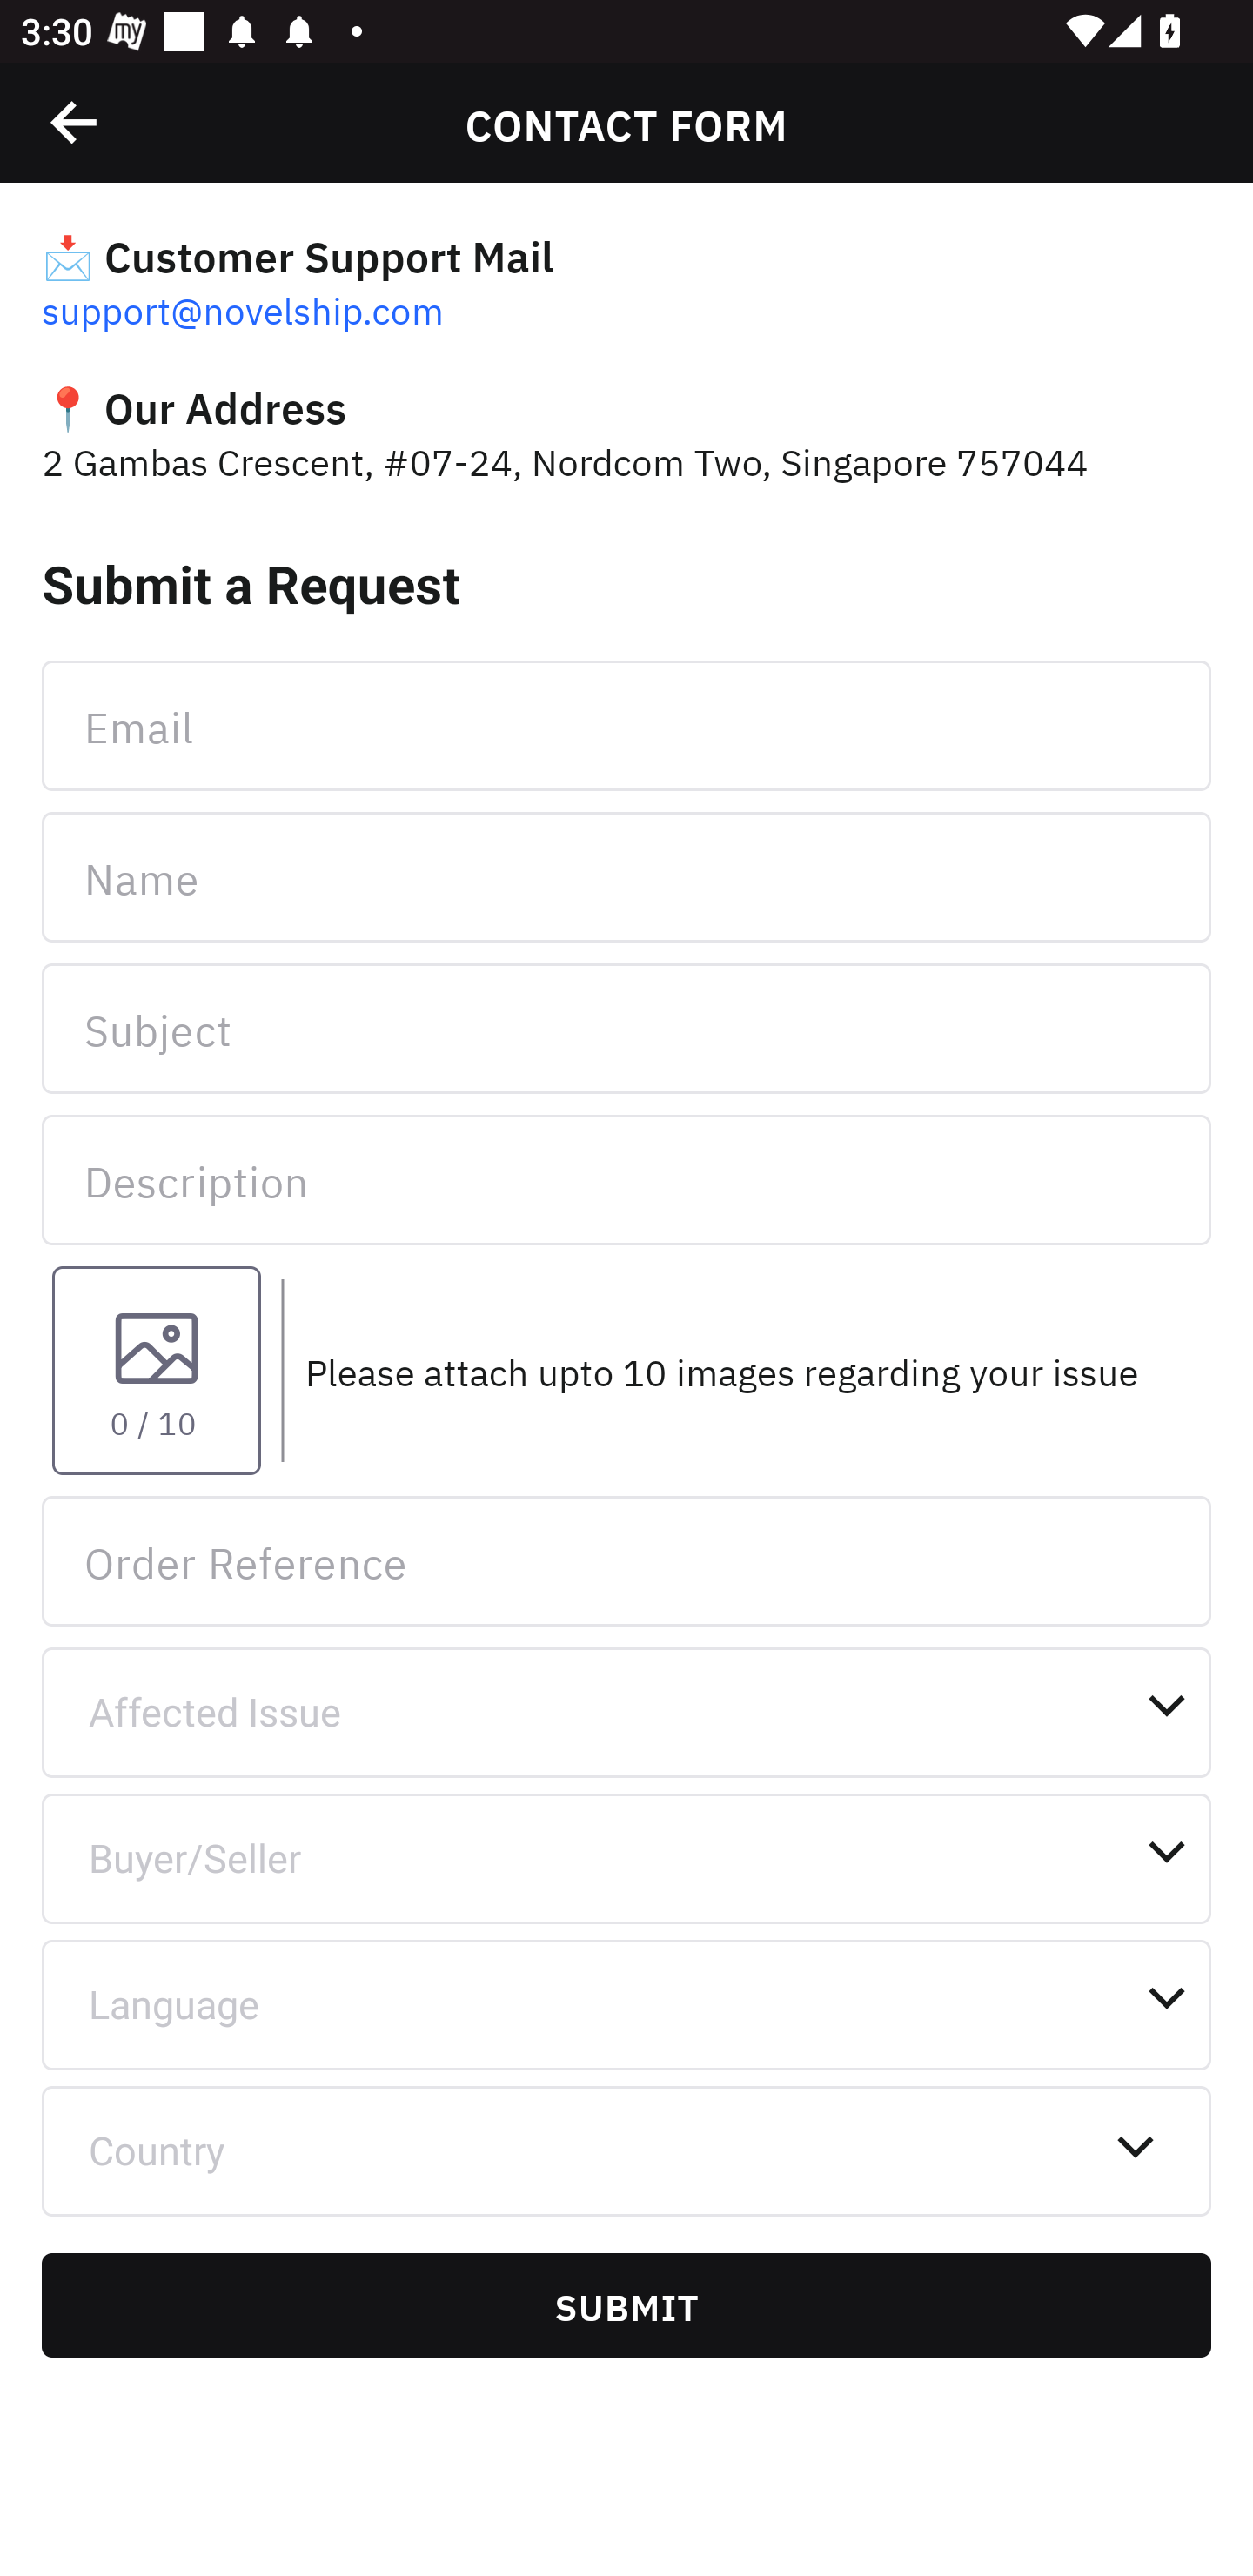 The width and height of the screenshot is (1253, 2576). Describe the element at coordinates (626, 1179) in the screenshot. I see `Description` at that location.